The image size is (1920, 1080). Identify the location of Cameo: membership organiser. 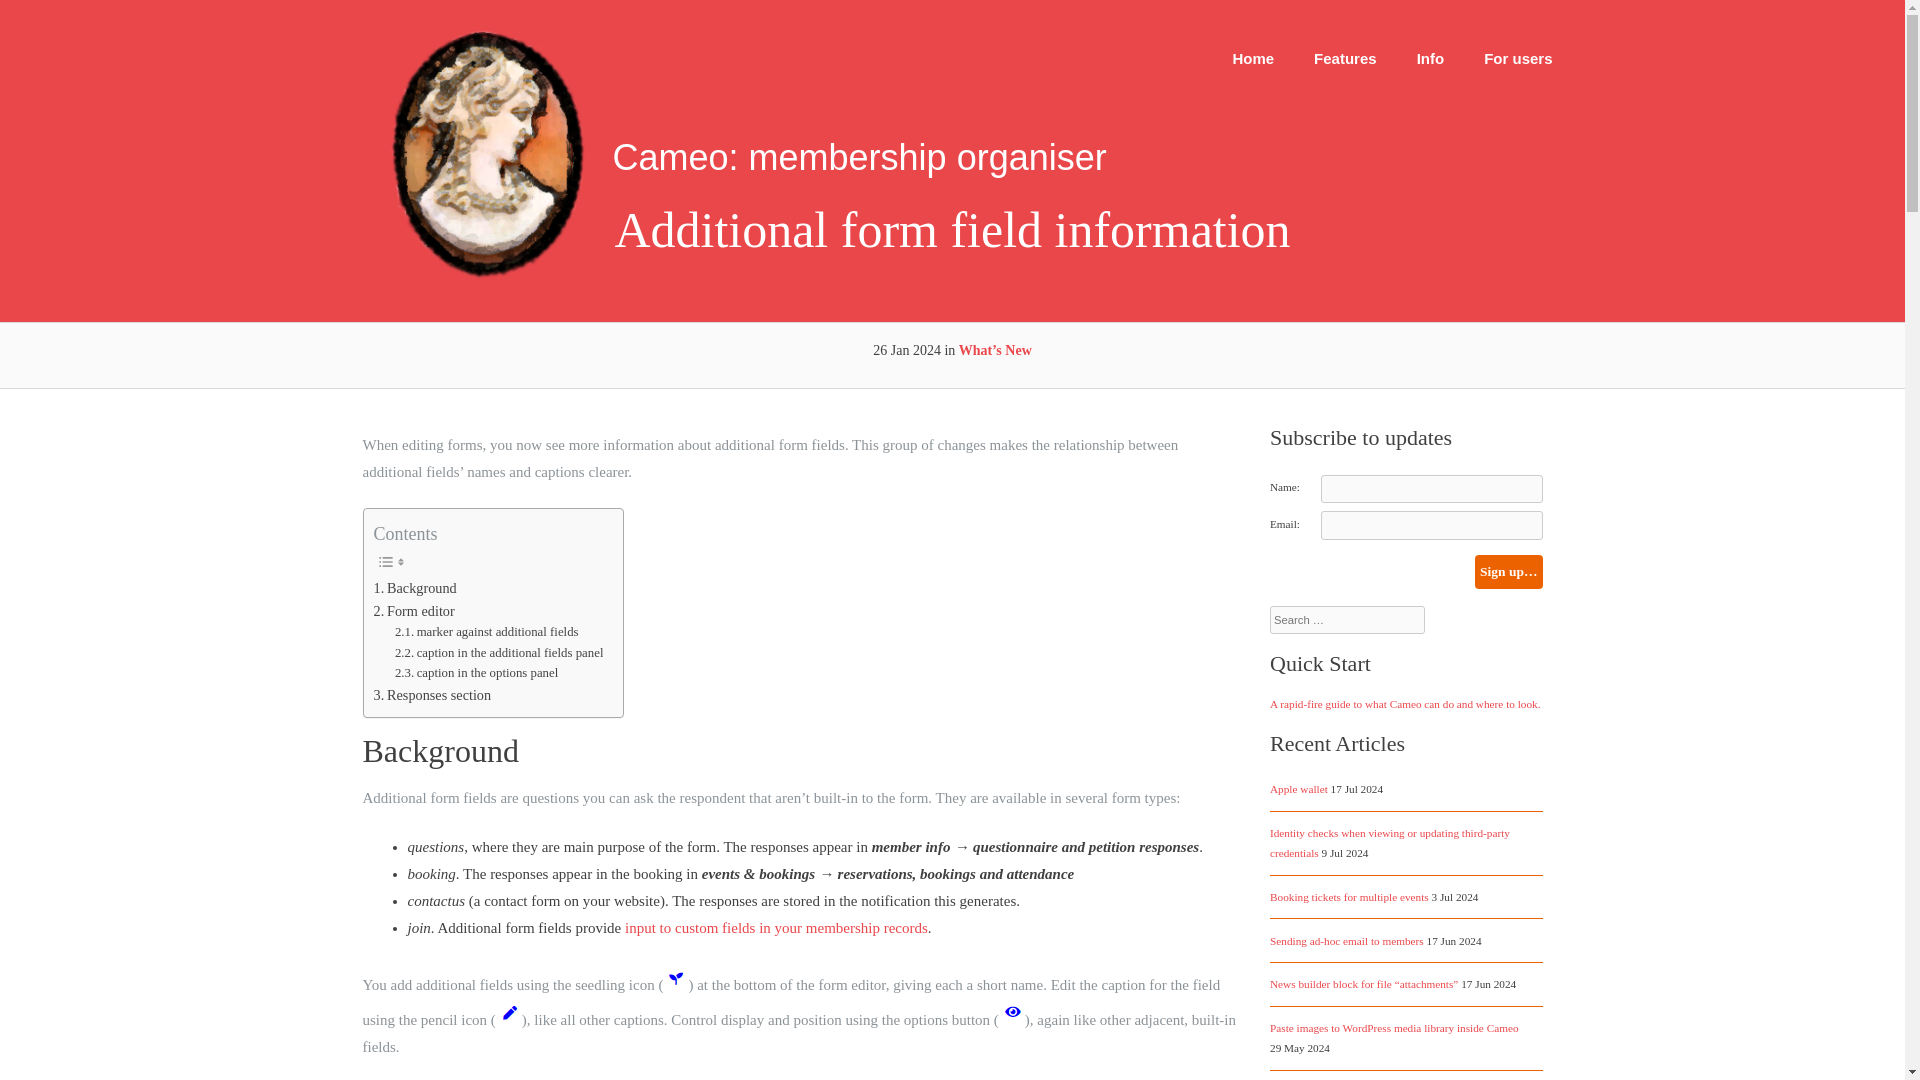
(487, 274).